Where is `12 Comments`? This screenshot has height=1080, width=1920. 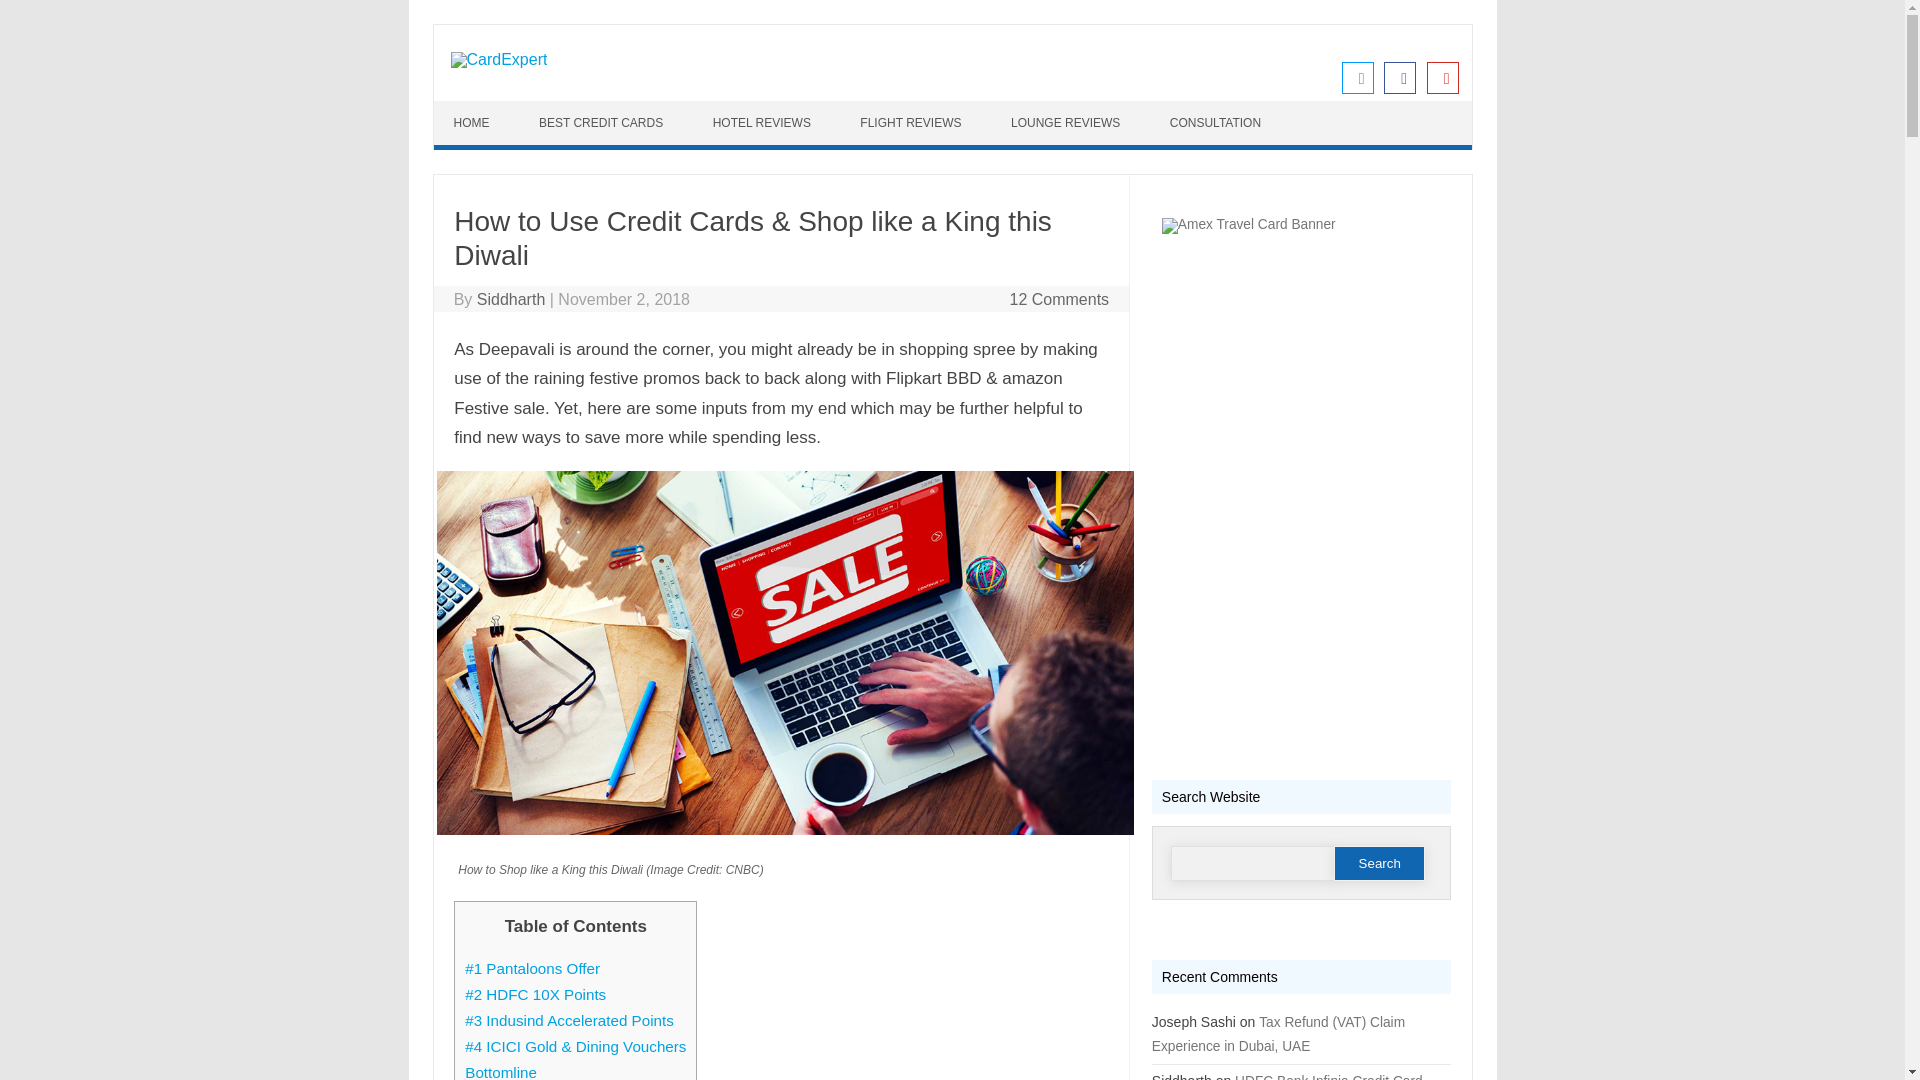
12 Comments is located at coordinates (1059, 298).